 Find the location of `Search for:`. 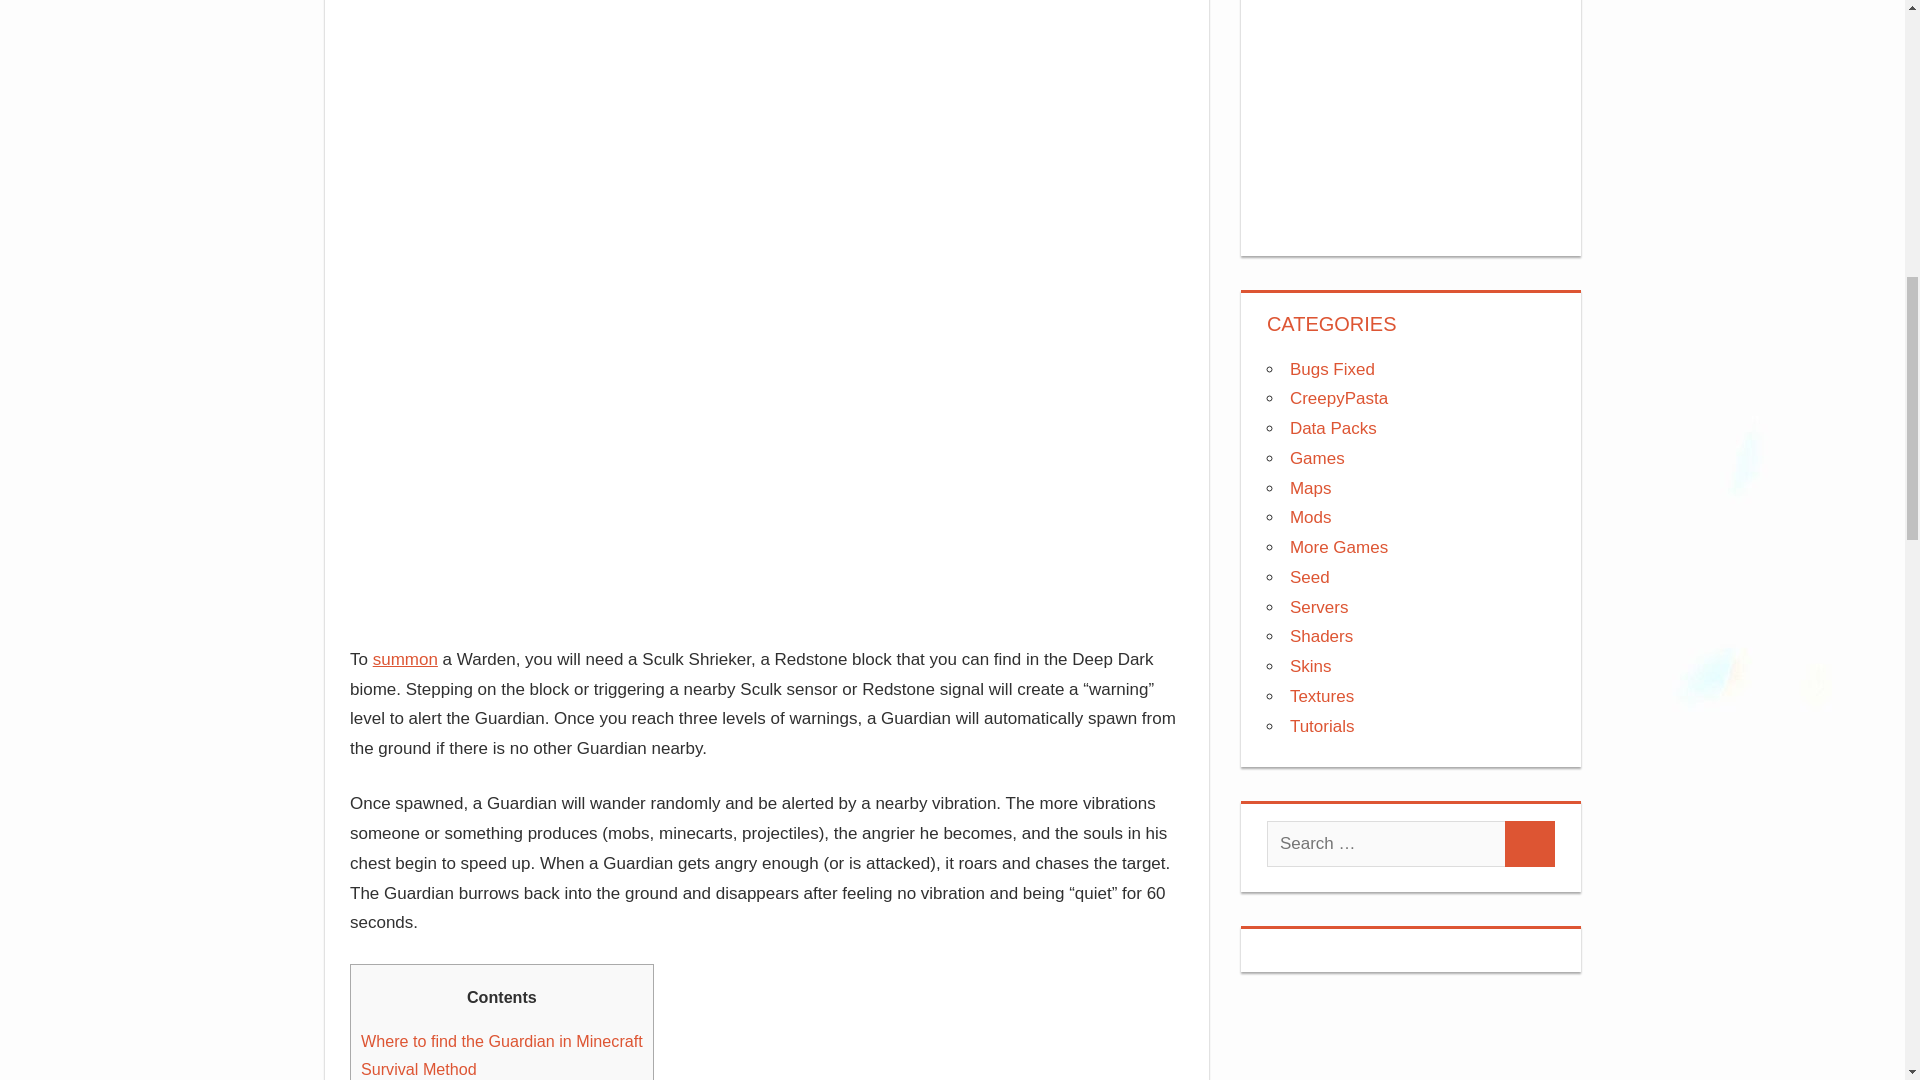

Search for: is located at coordinates (1386, 844).